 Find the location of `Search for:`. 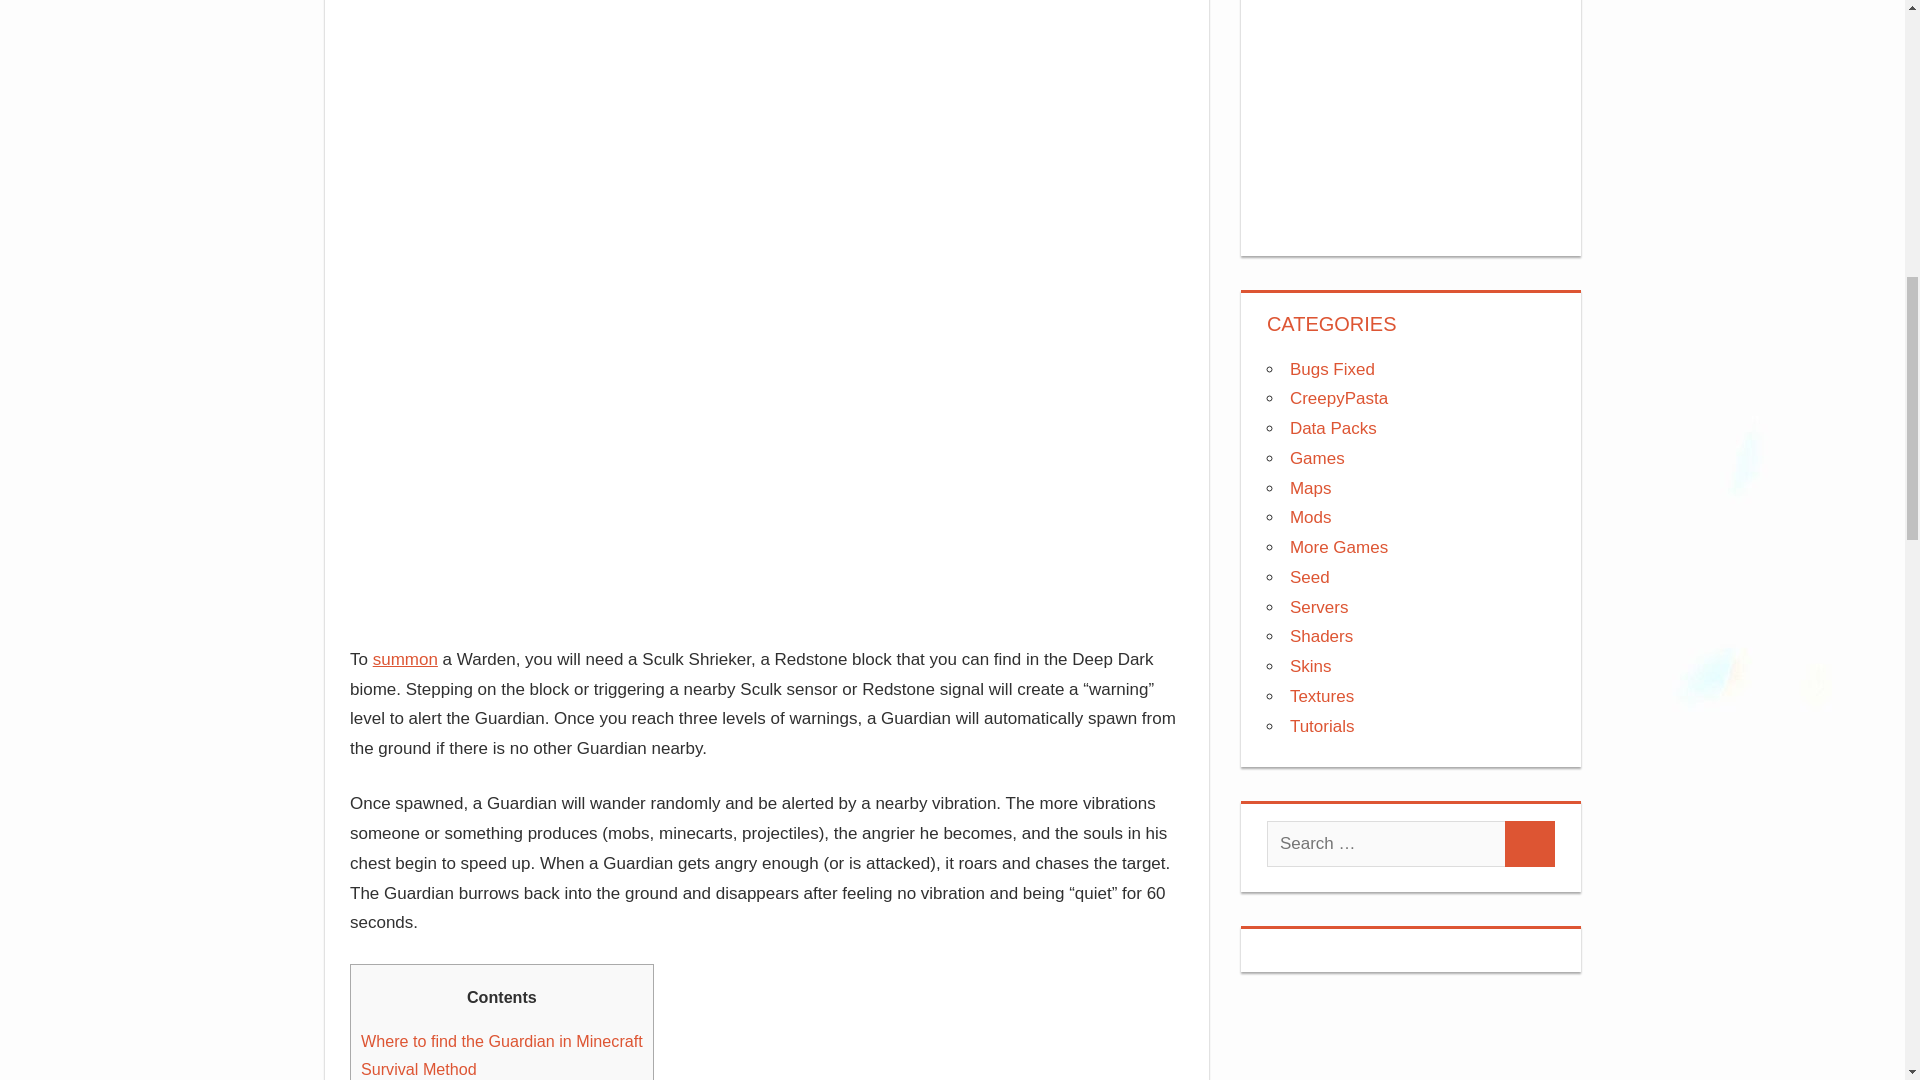

Search for: is located at coordinates (1386, 844).